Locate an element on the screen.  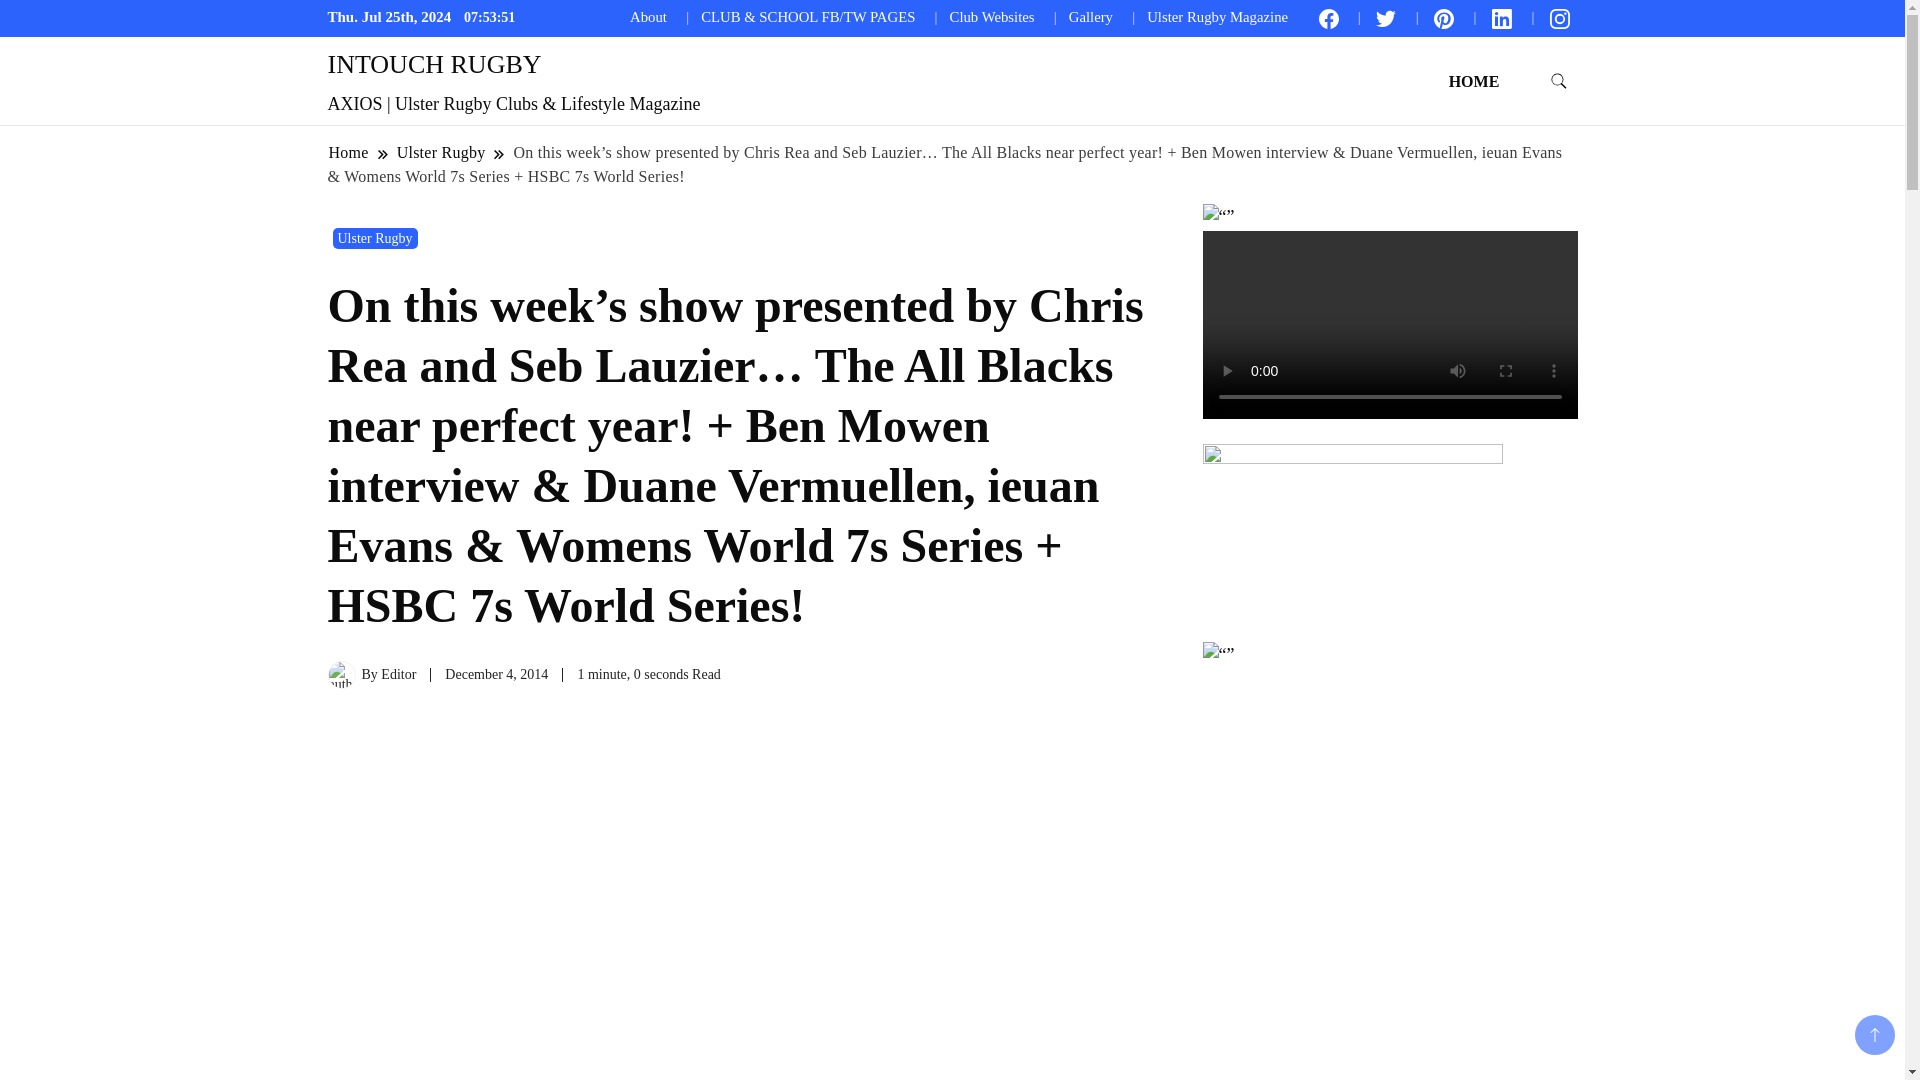
Ulster Rugby is located at coordinates (441, 152).